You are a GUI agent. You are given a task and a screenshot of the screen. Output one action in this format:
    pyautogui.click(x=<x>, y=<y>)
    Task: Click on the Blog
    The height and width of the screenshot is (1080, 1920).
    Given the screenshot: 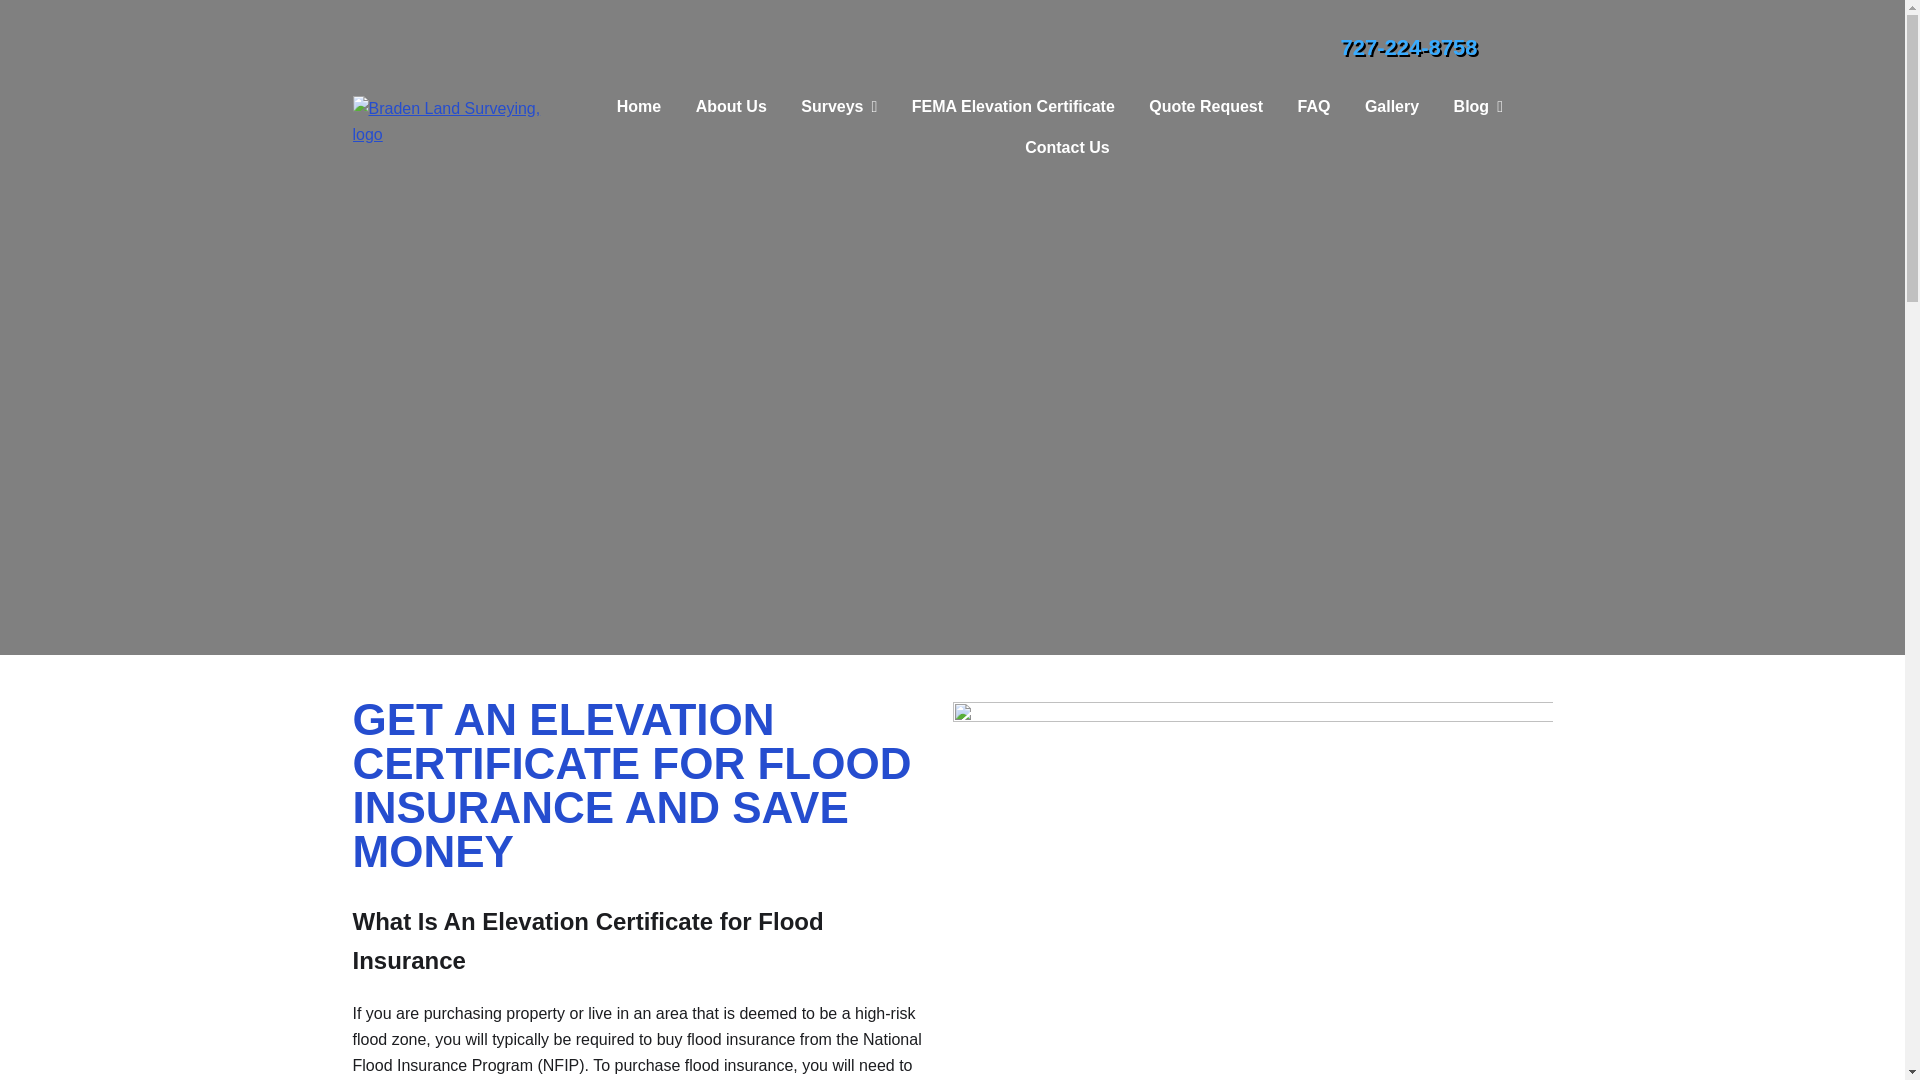 What is the action you would take?
    pyautogui.click(x=1478, y=107)
    